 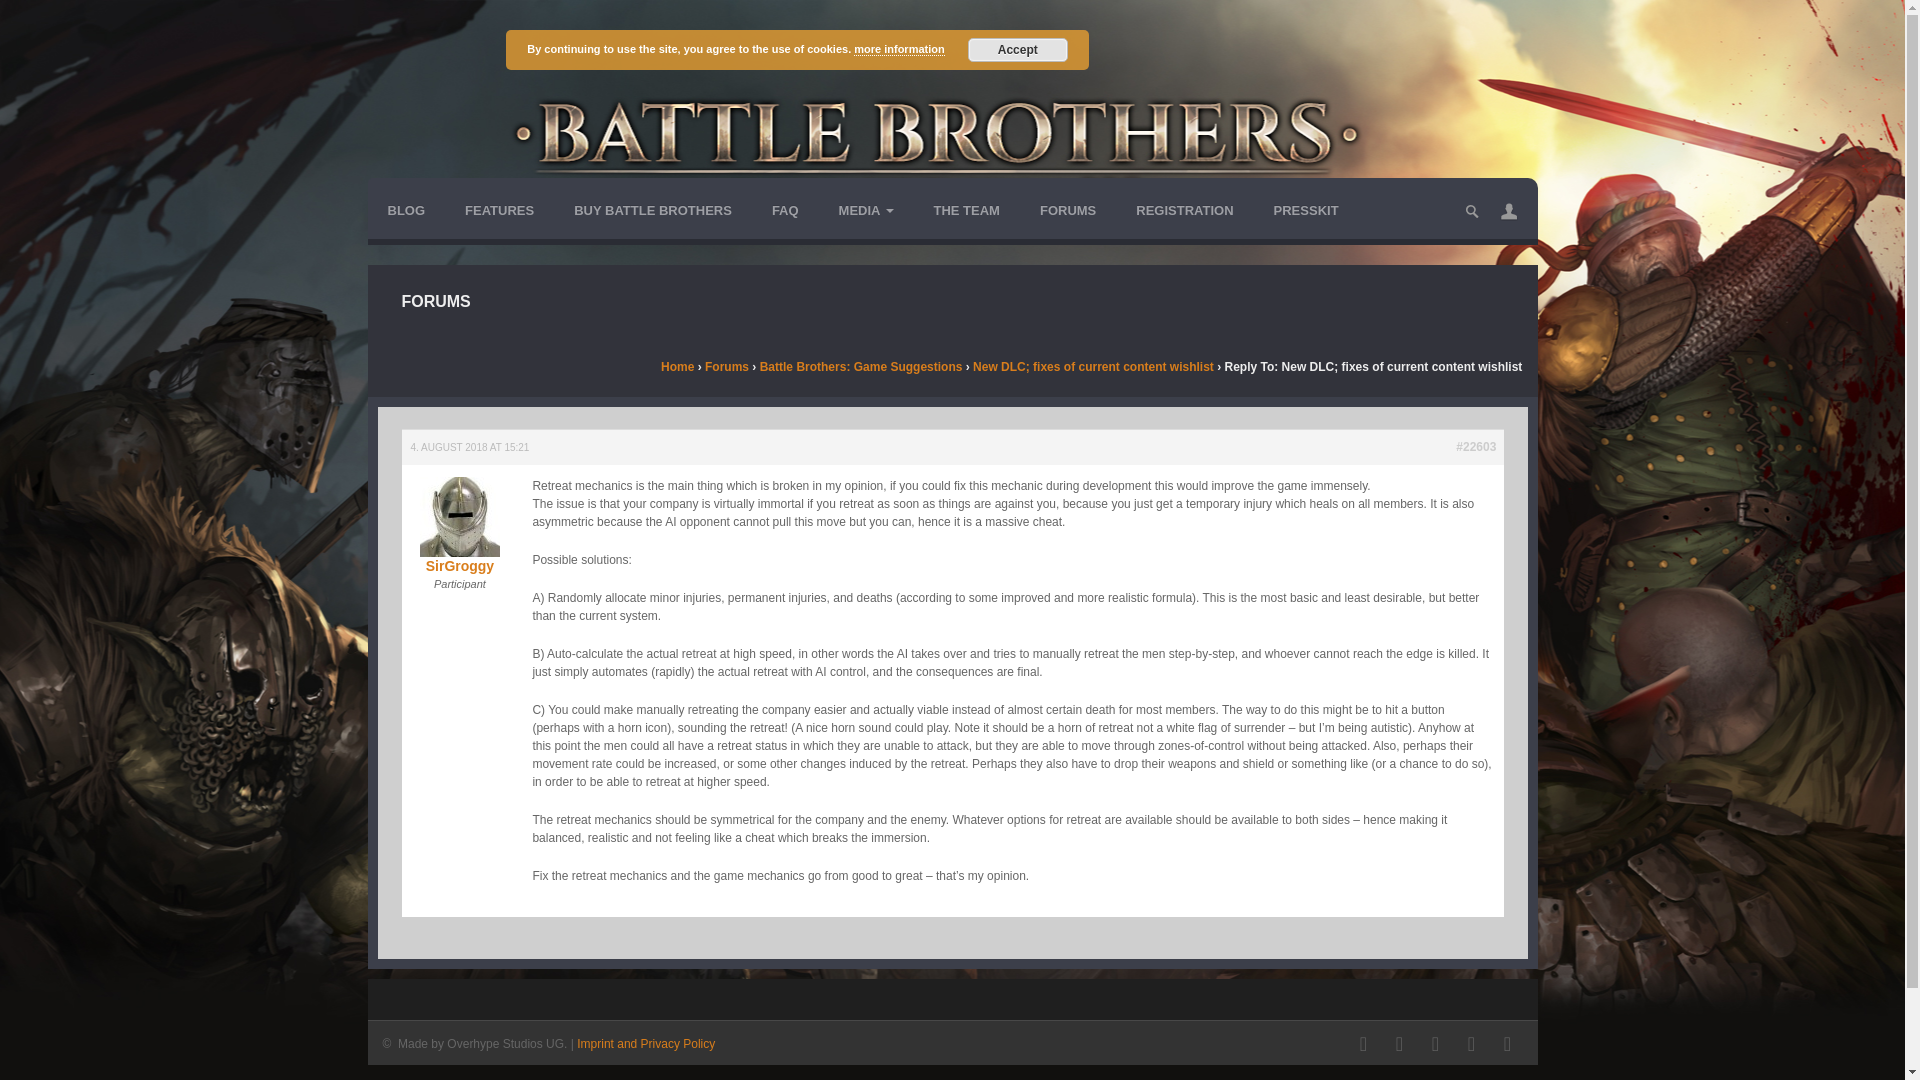 I want to click on SirGroggy, so click(x=458, y=539).